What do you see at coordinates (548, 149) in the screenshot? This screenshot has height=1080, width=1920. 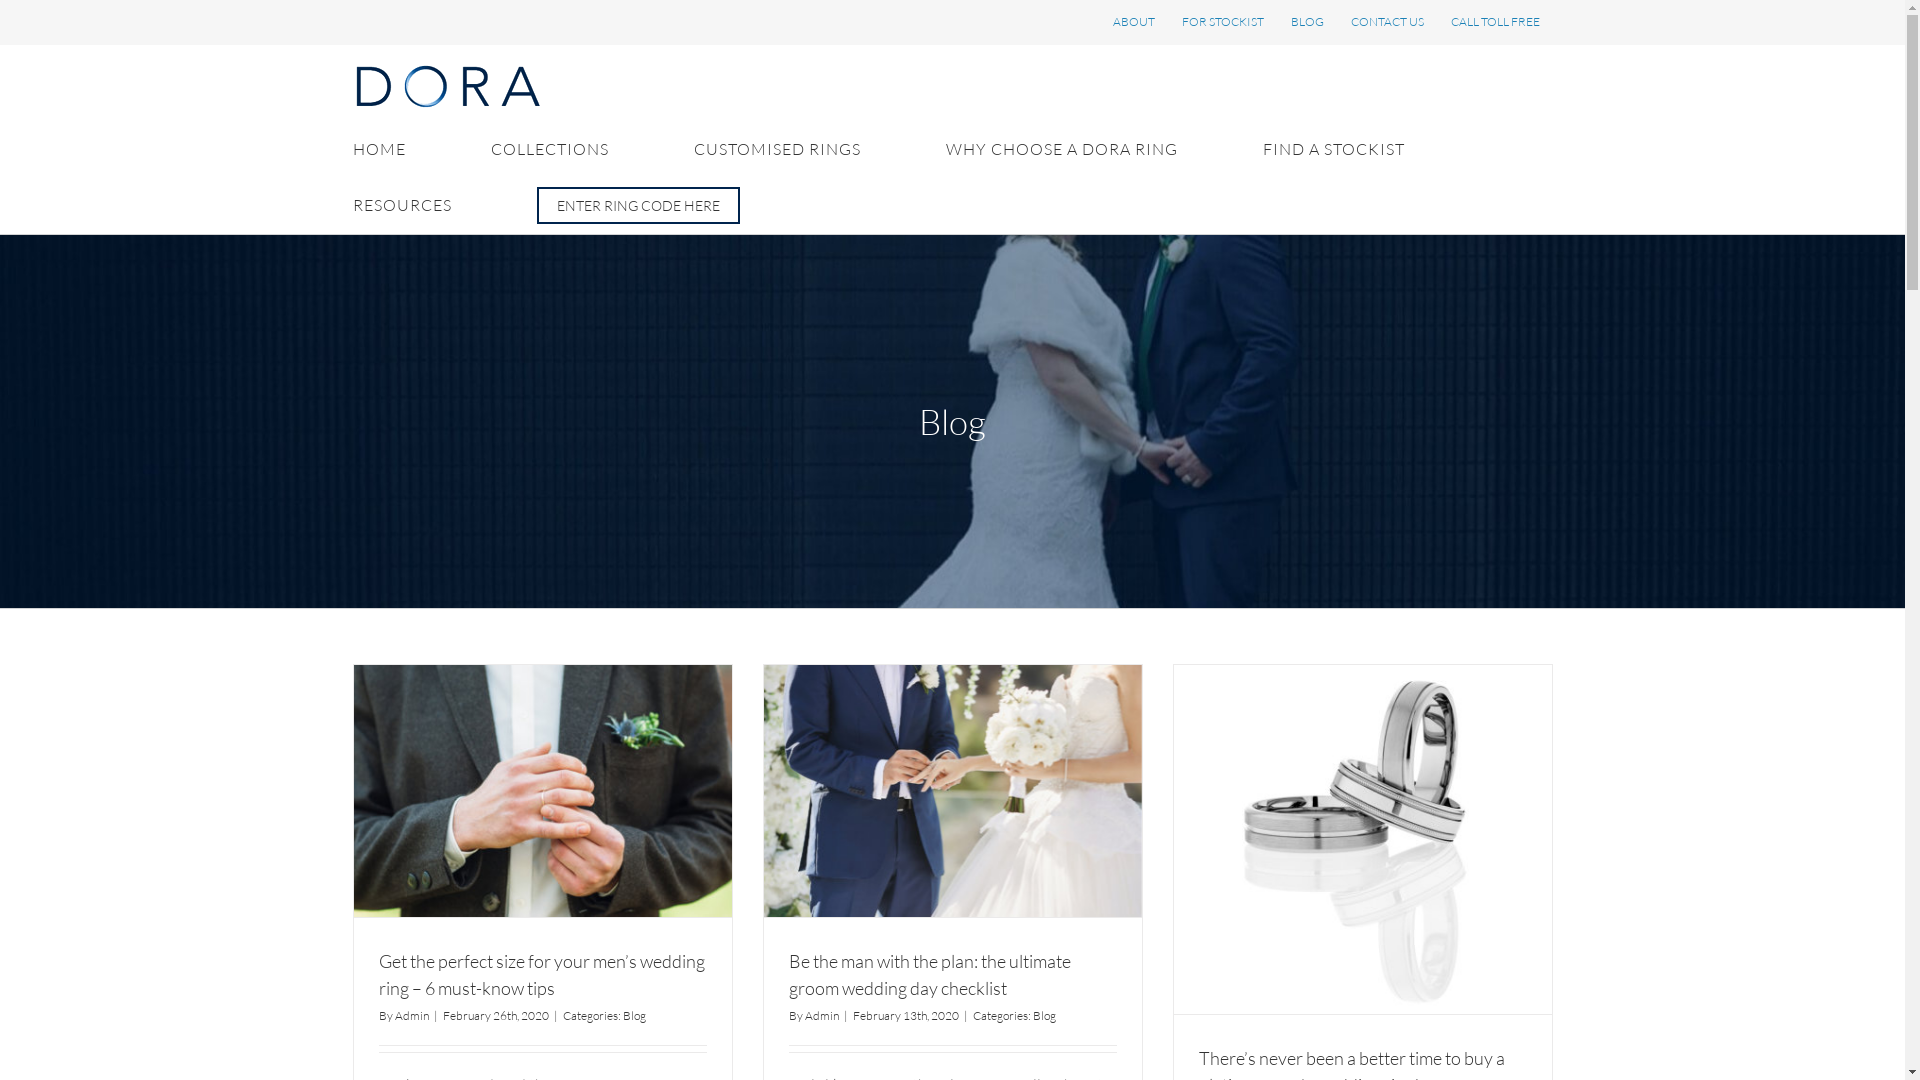 I see `COLLECTIONS` at bounding box center [548, 149].